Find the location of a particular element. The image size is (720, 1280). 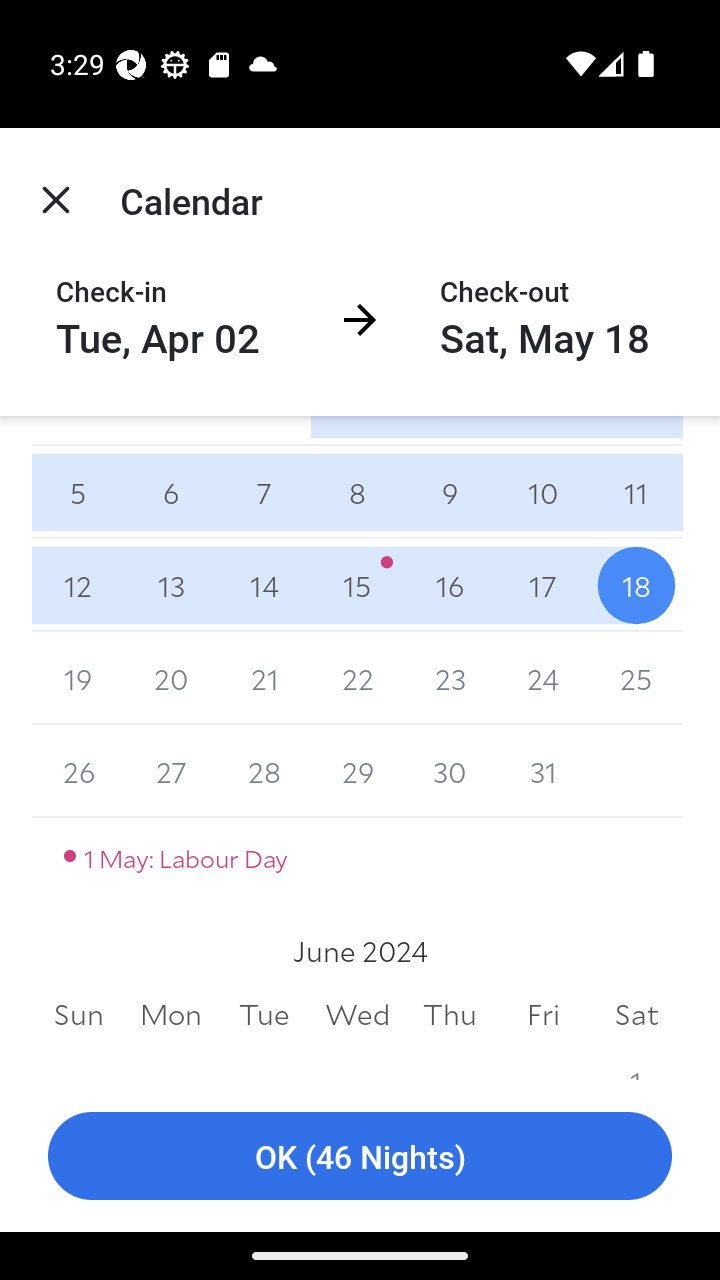

6 6 May 2024 is located at coordinates (172, 492).